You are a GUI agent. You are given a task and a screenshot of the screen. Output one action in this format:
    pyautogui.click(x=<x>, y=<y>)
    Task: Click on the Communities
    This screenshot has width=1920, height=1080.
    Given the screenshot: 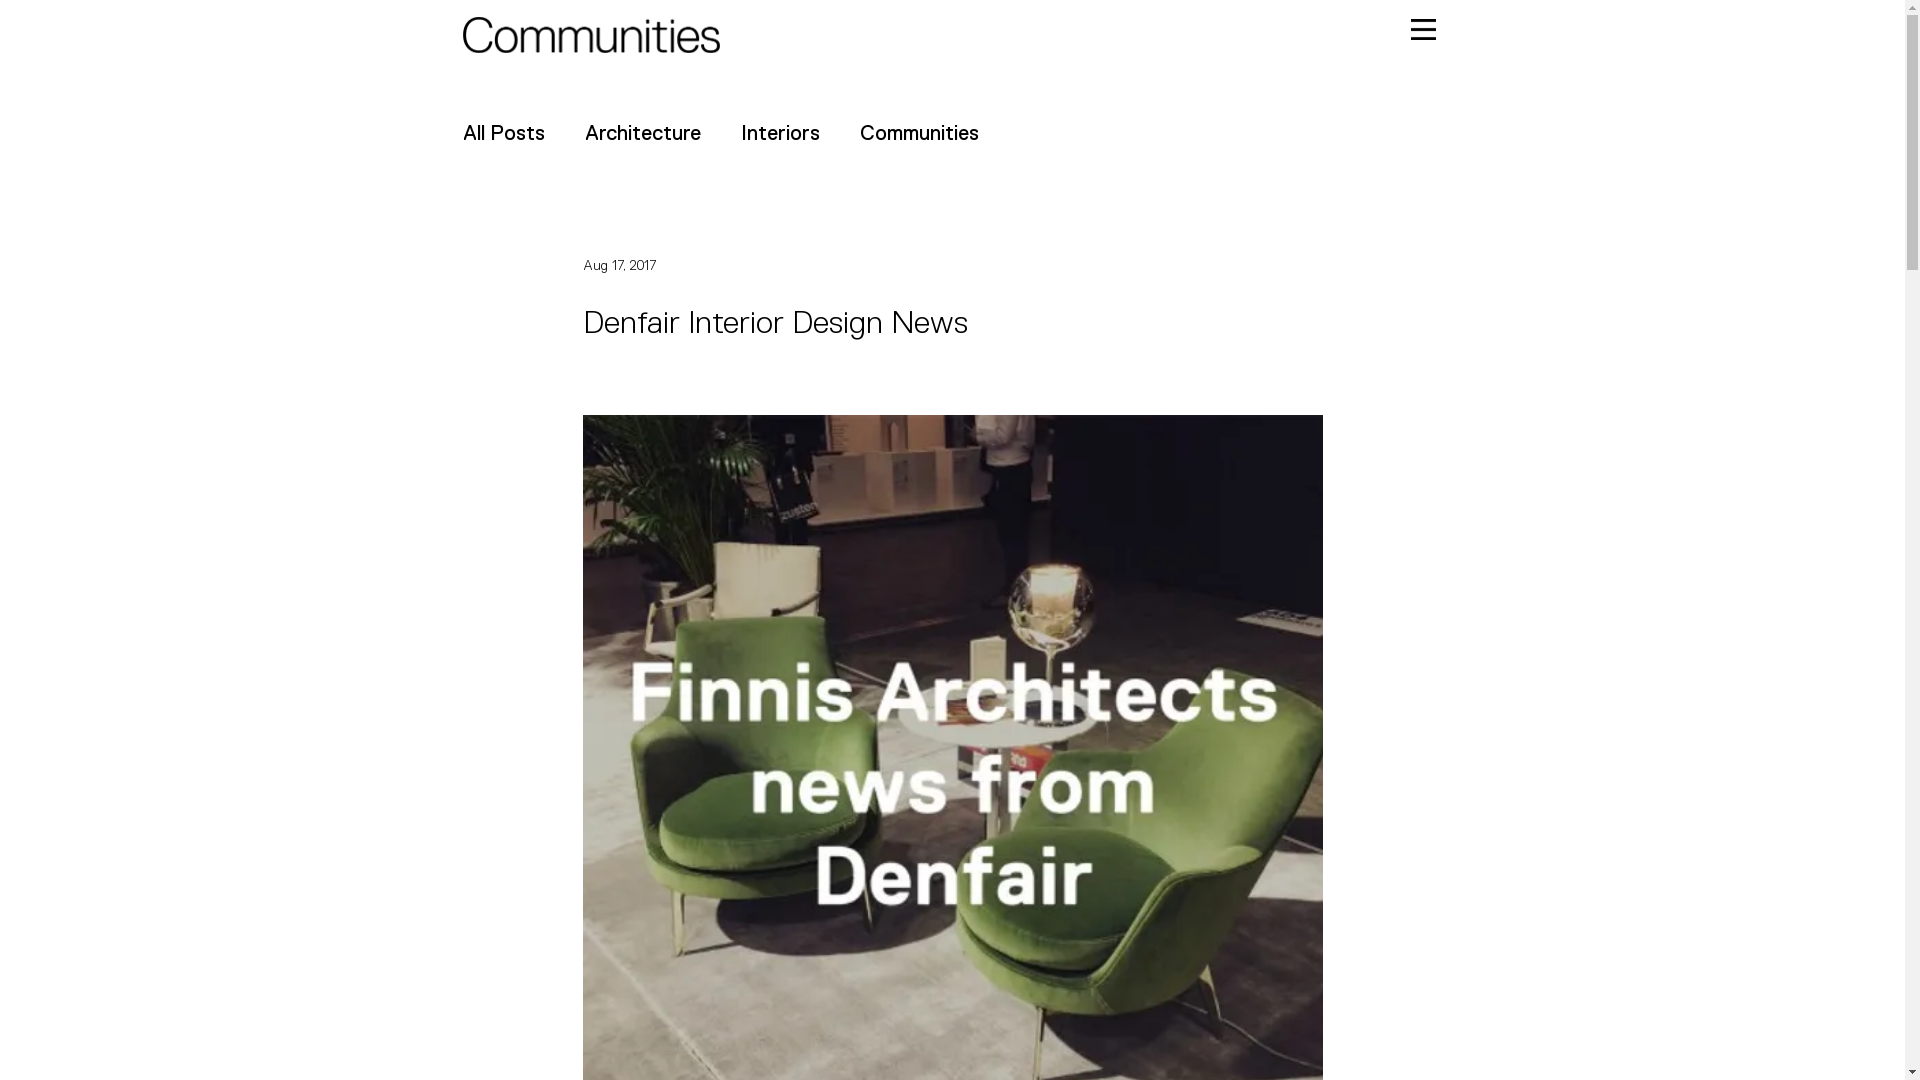 What is the action you would take?
    pyautogui.click(x=920, y=133)
    